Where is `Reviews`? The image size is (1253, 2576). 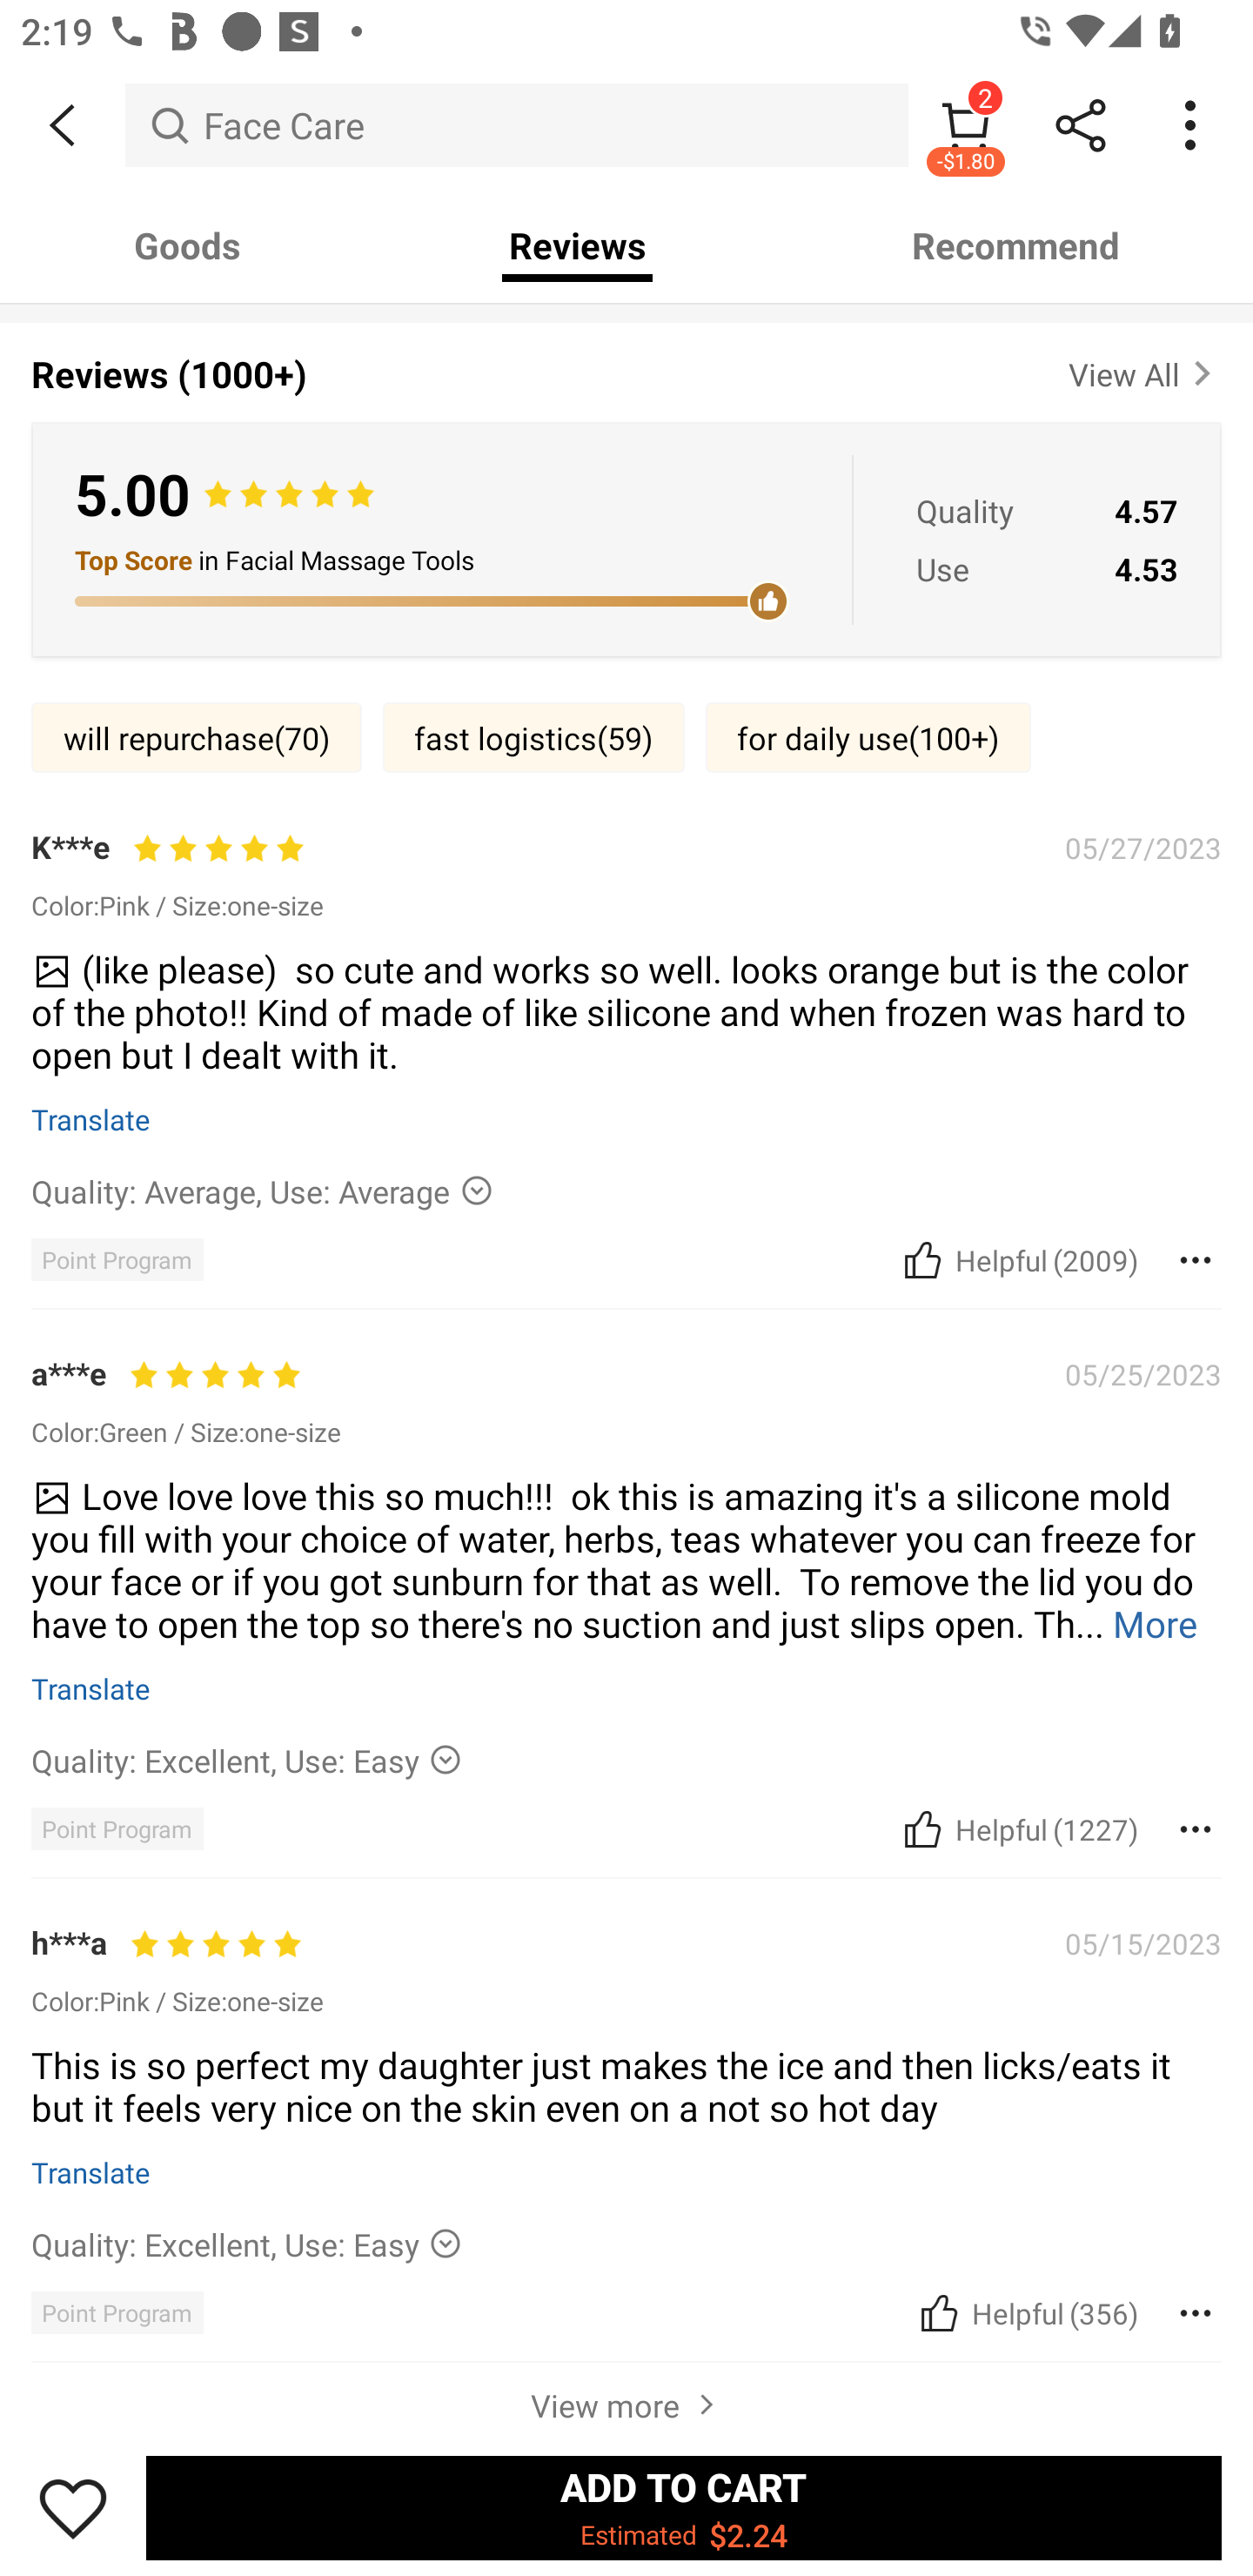 Reviews is located at coordinates (578, 245).